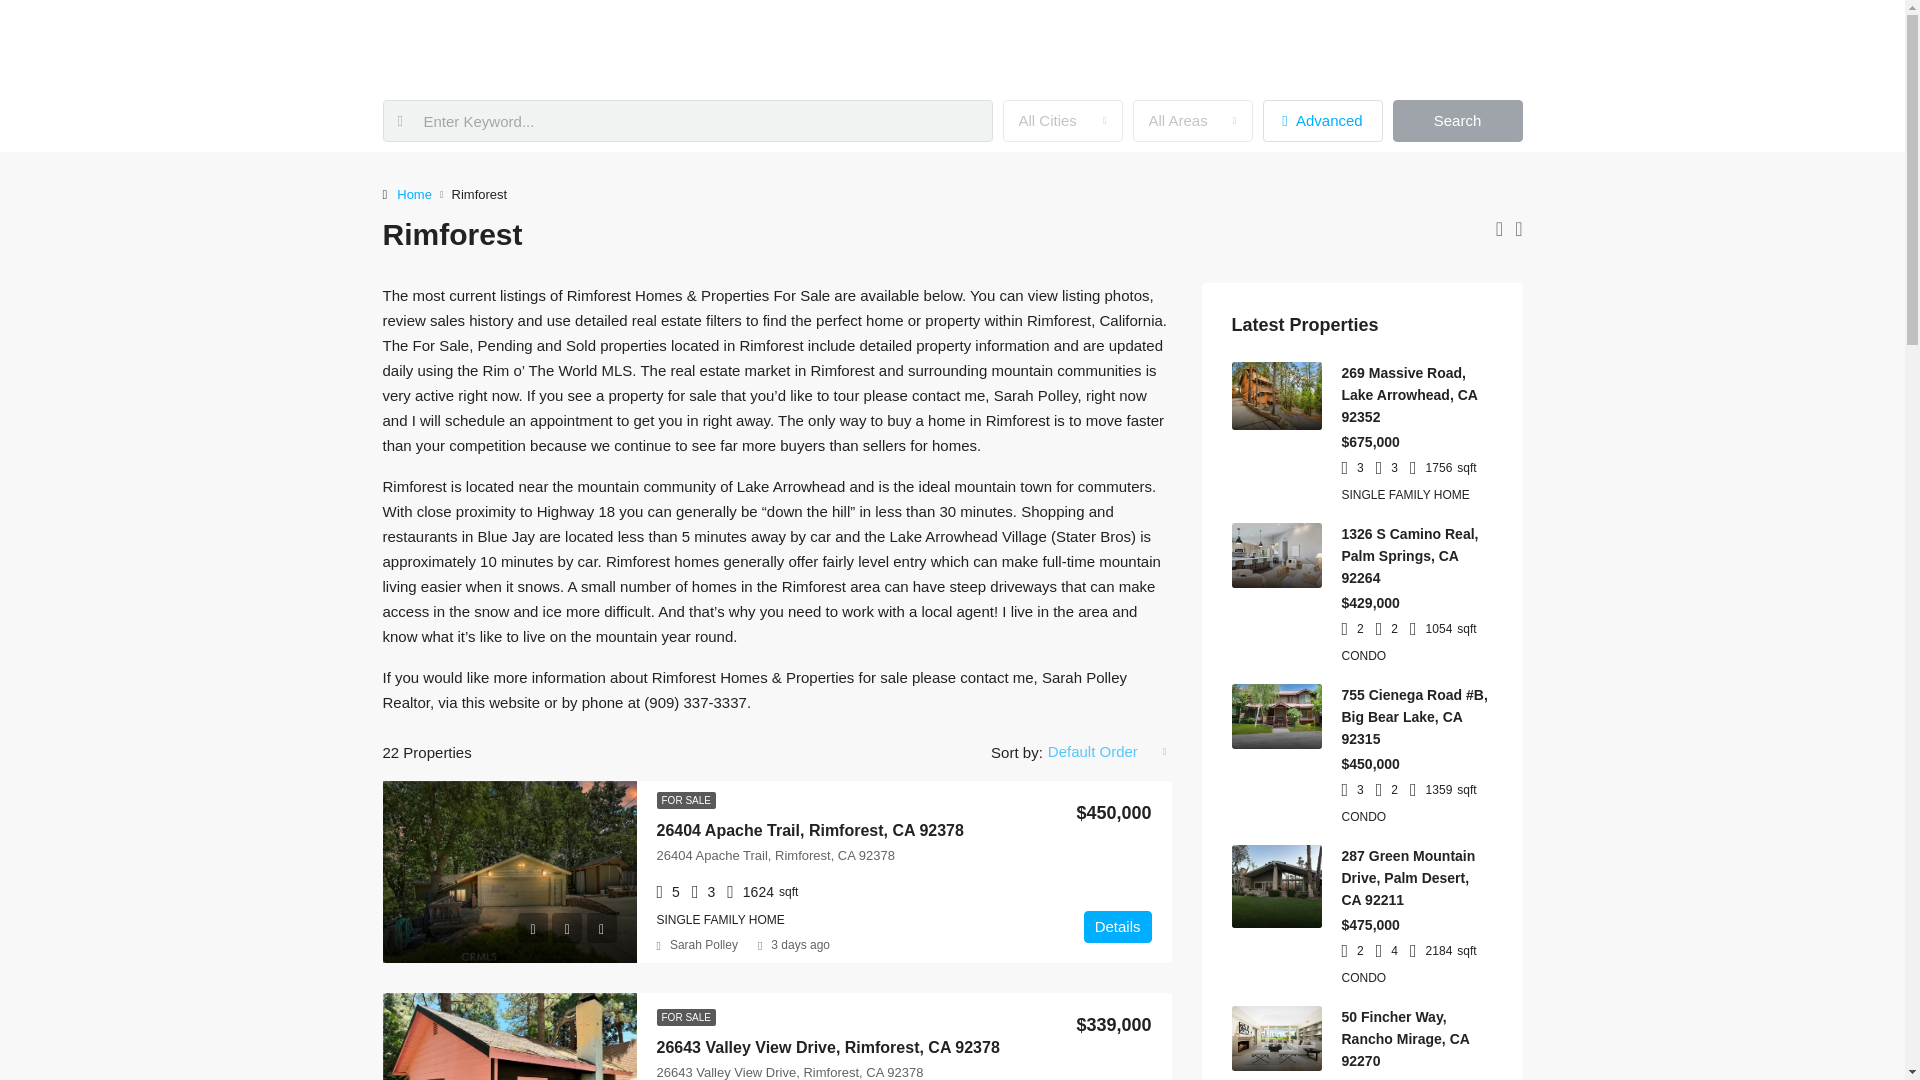 This screenshot has width=1920, height=1080. I want to click on Mountain Info, so click(1338, 44).